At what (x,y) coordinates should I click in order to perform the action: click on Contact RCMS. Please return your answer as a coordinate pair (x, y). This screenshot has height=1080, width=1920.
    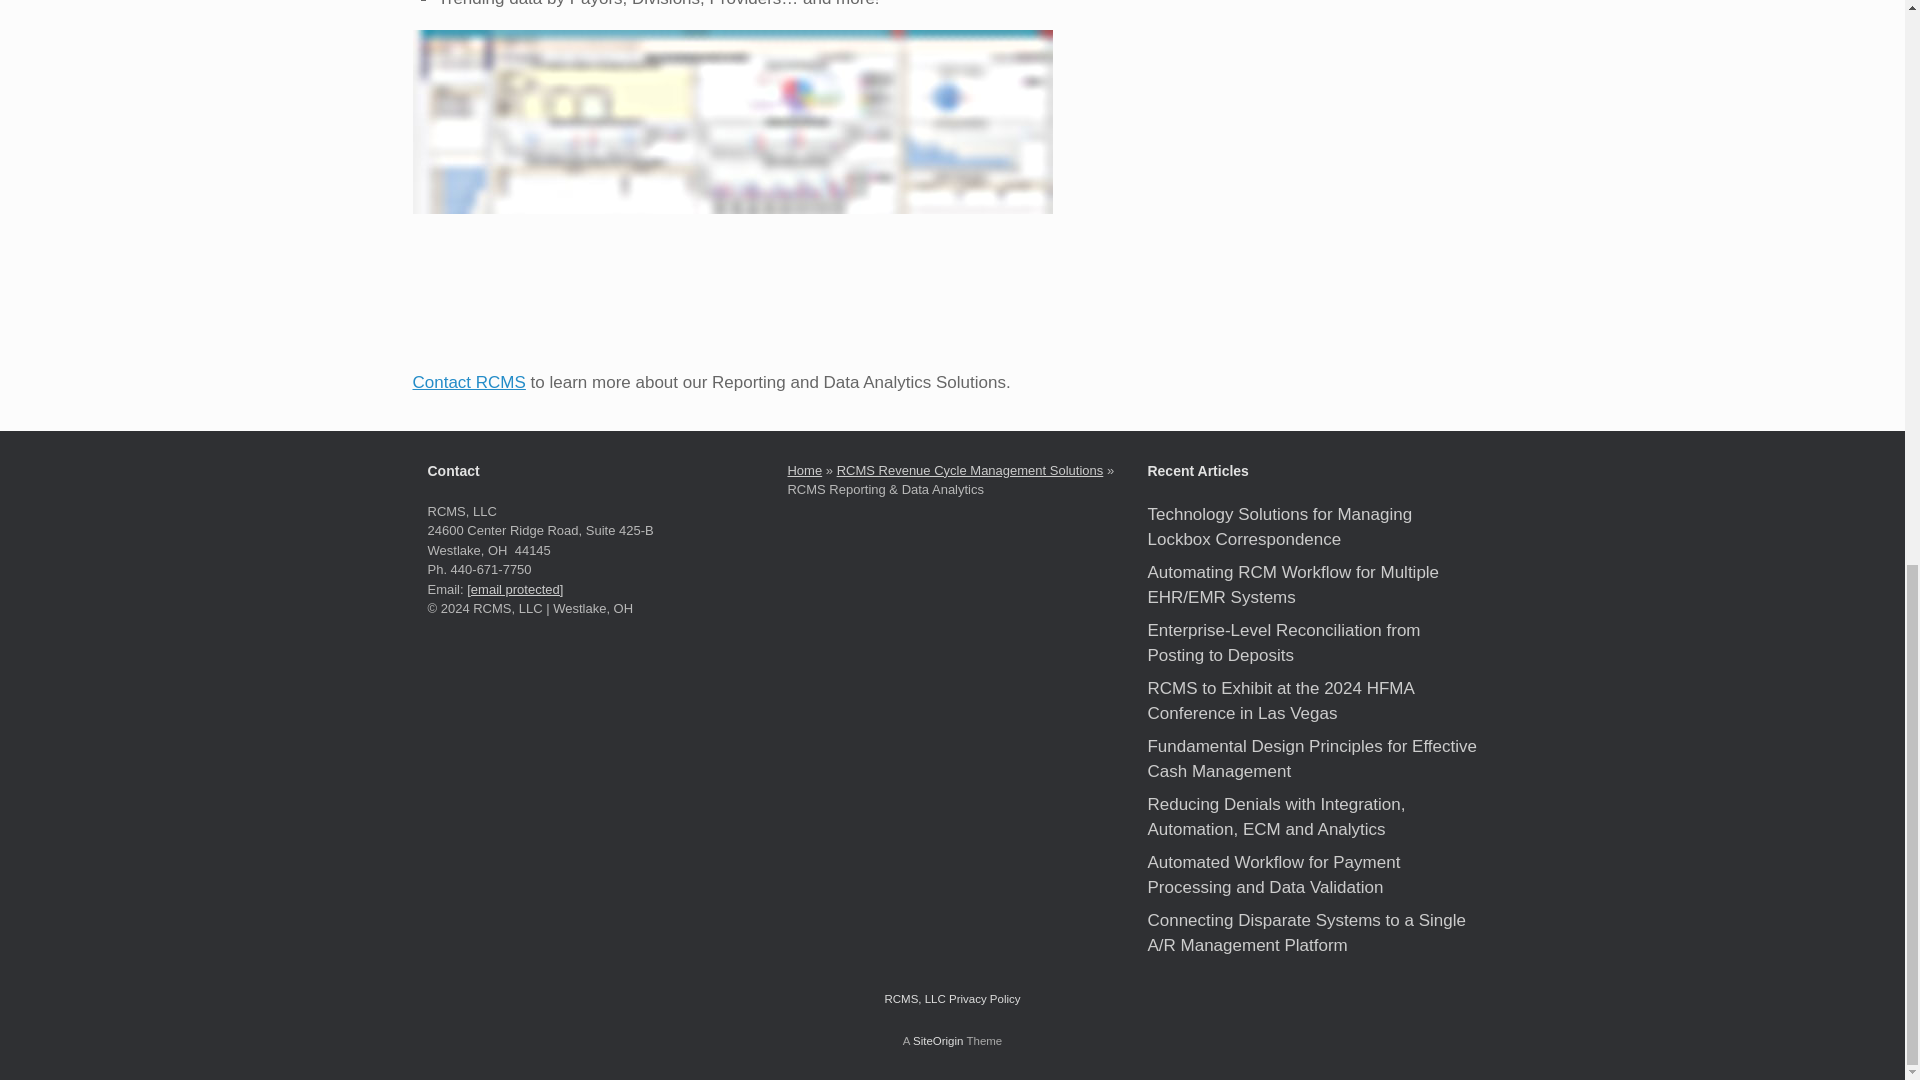
    Looking at the image, I should click on (468, 382).